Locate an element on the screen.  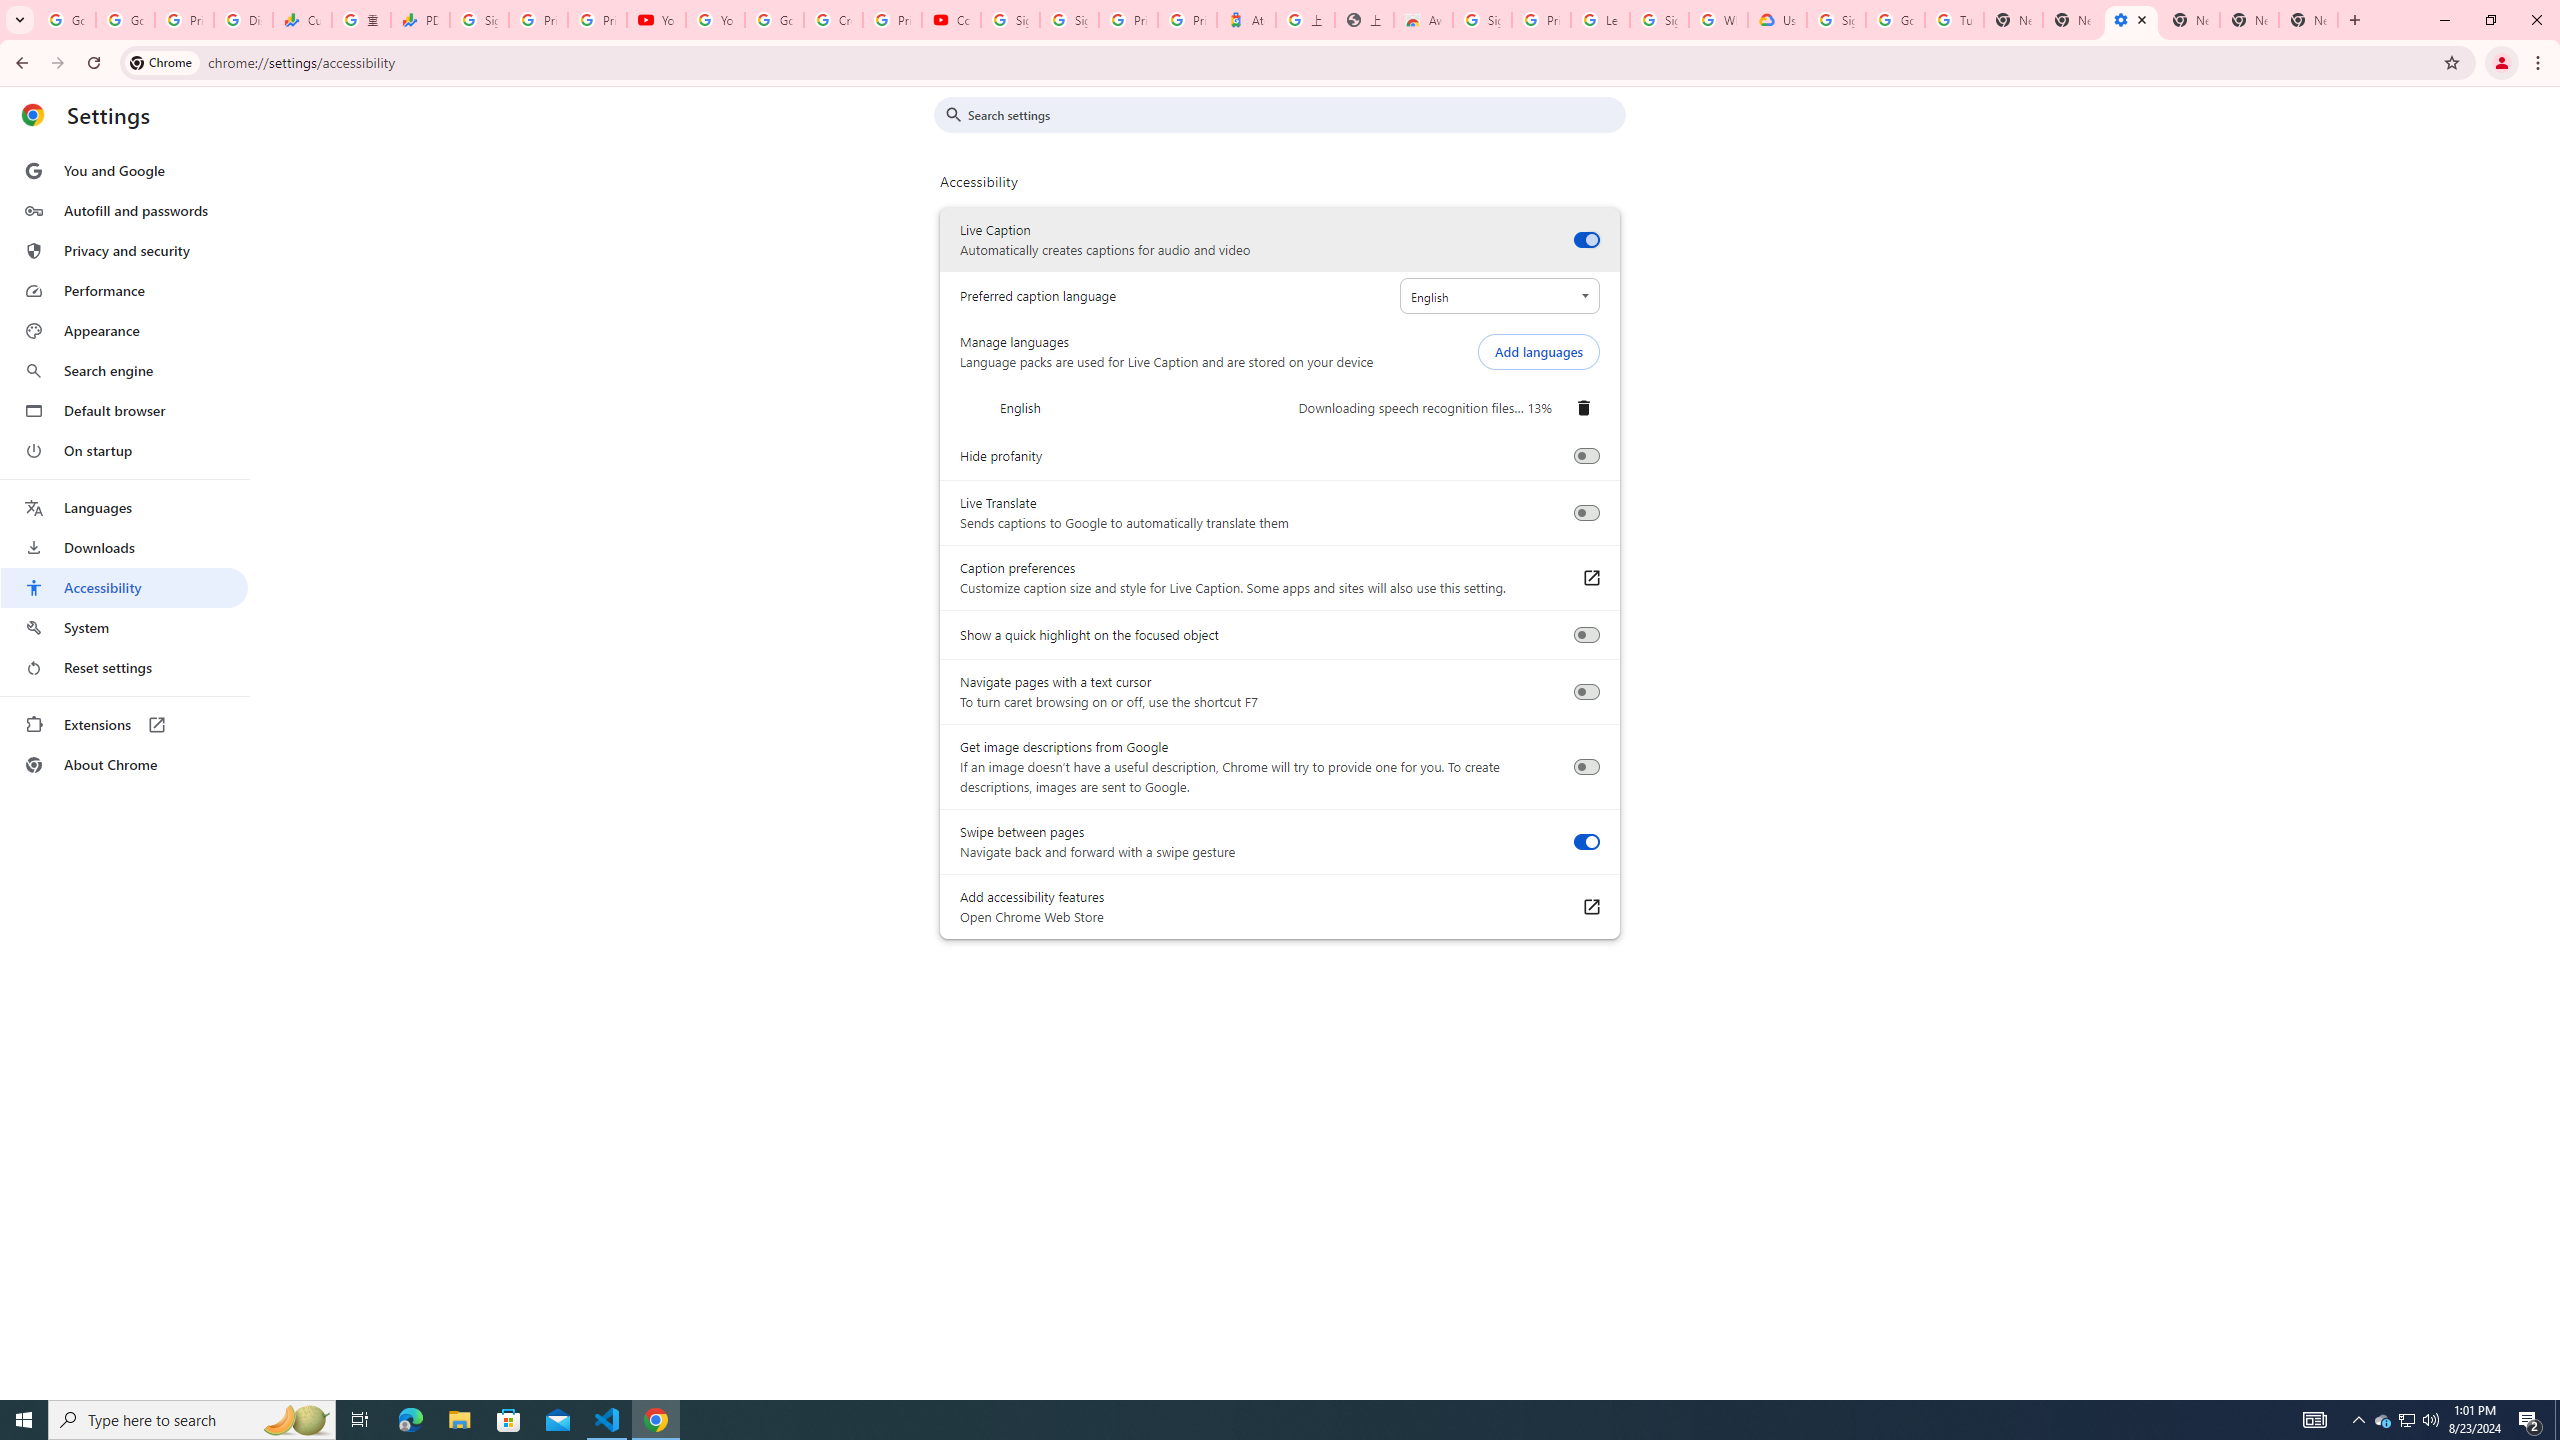
Turn cookies on or off - Computer - Google Account Help is located at coordinates (1954, 20).